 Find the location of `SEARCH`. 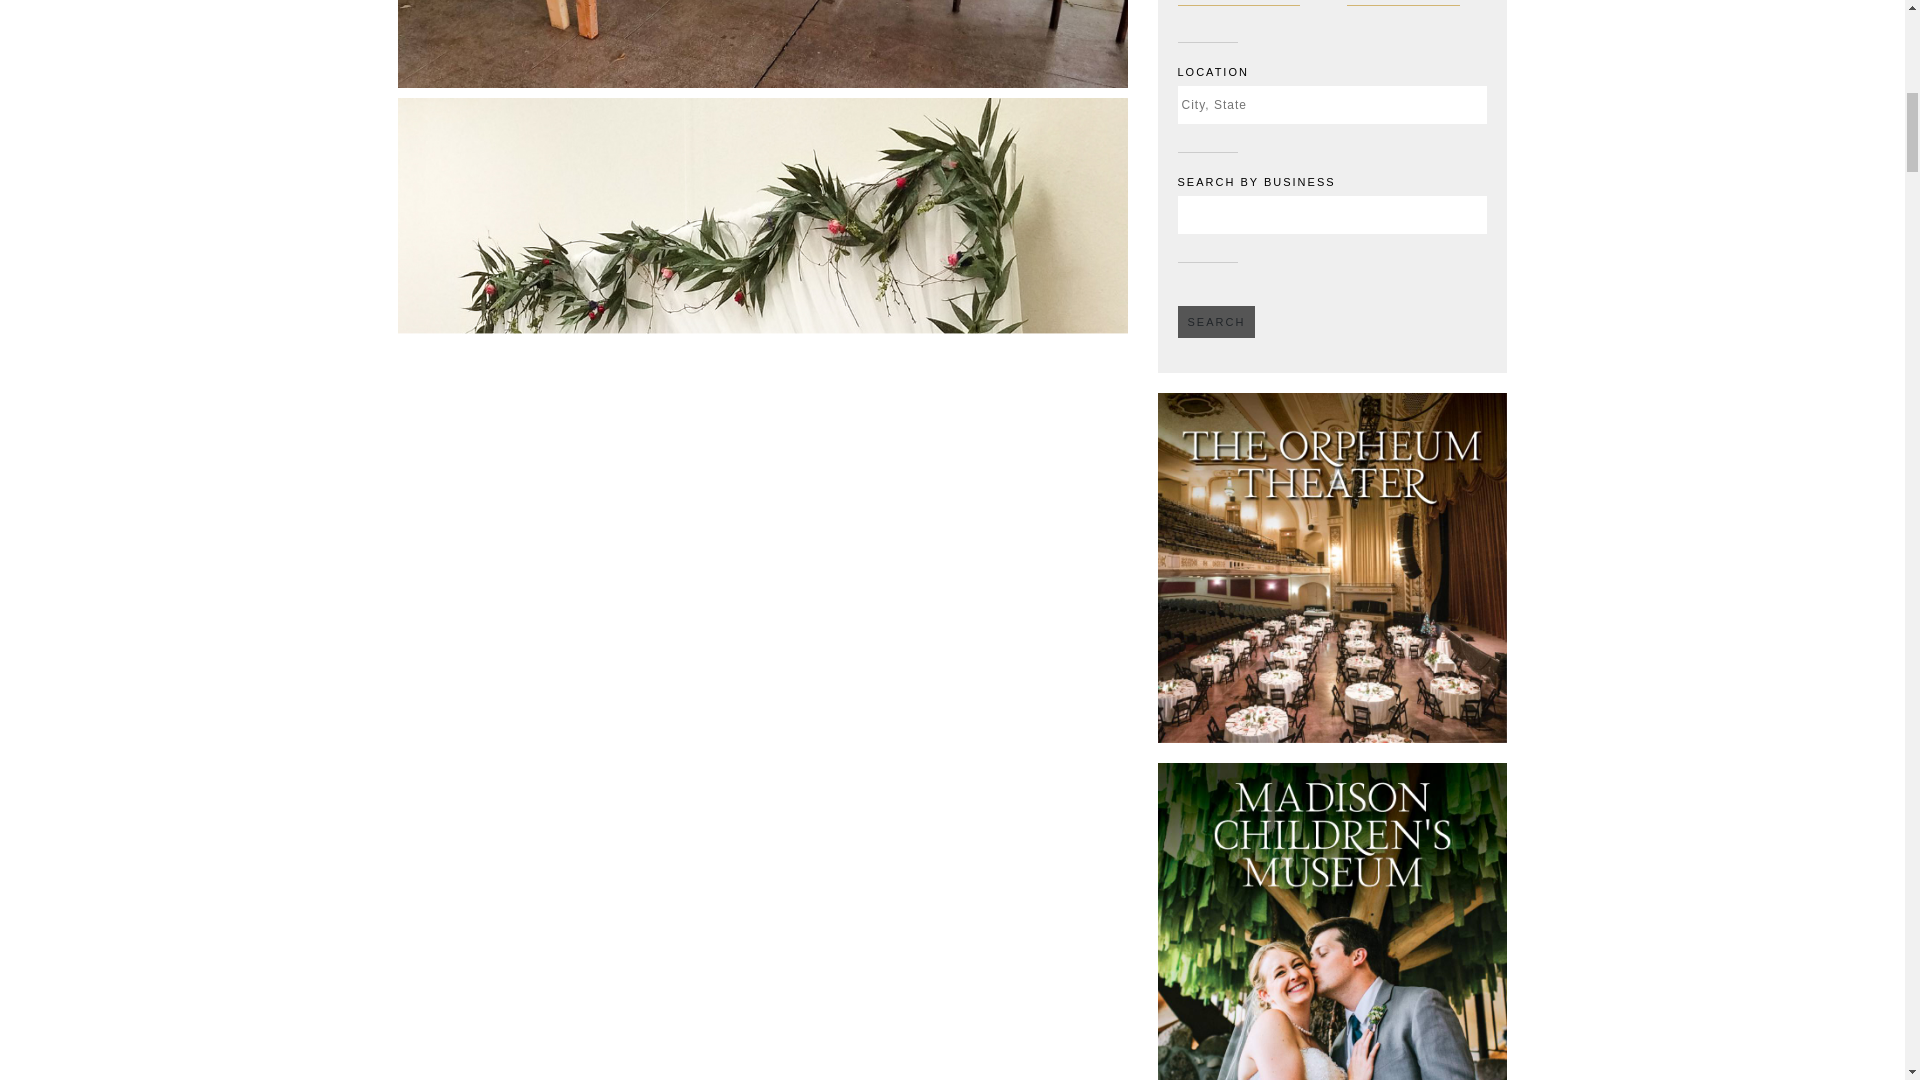

SEARCH is located at coordinates (1216, 322).